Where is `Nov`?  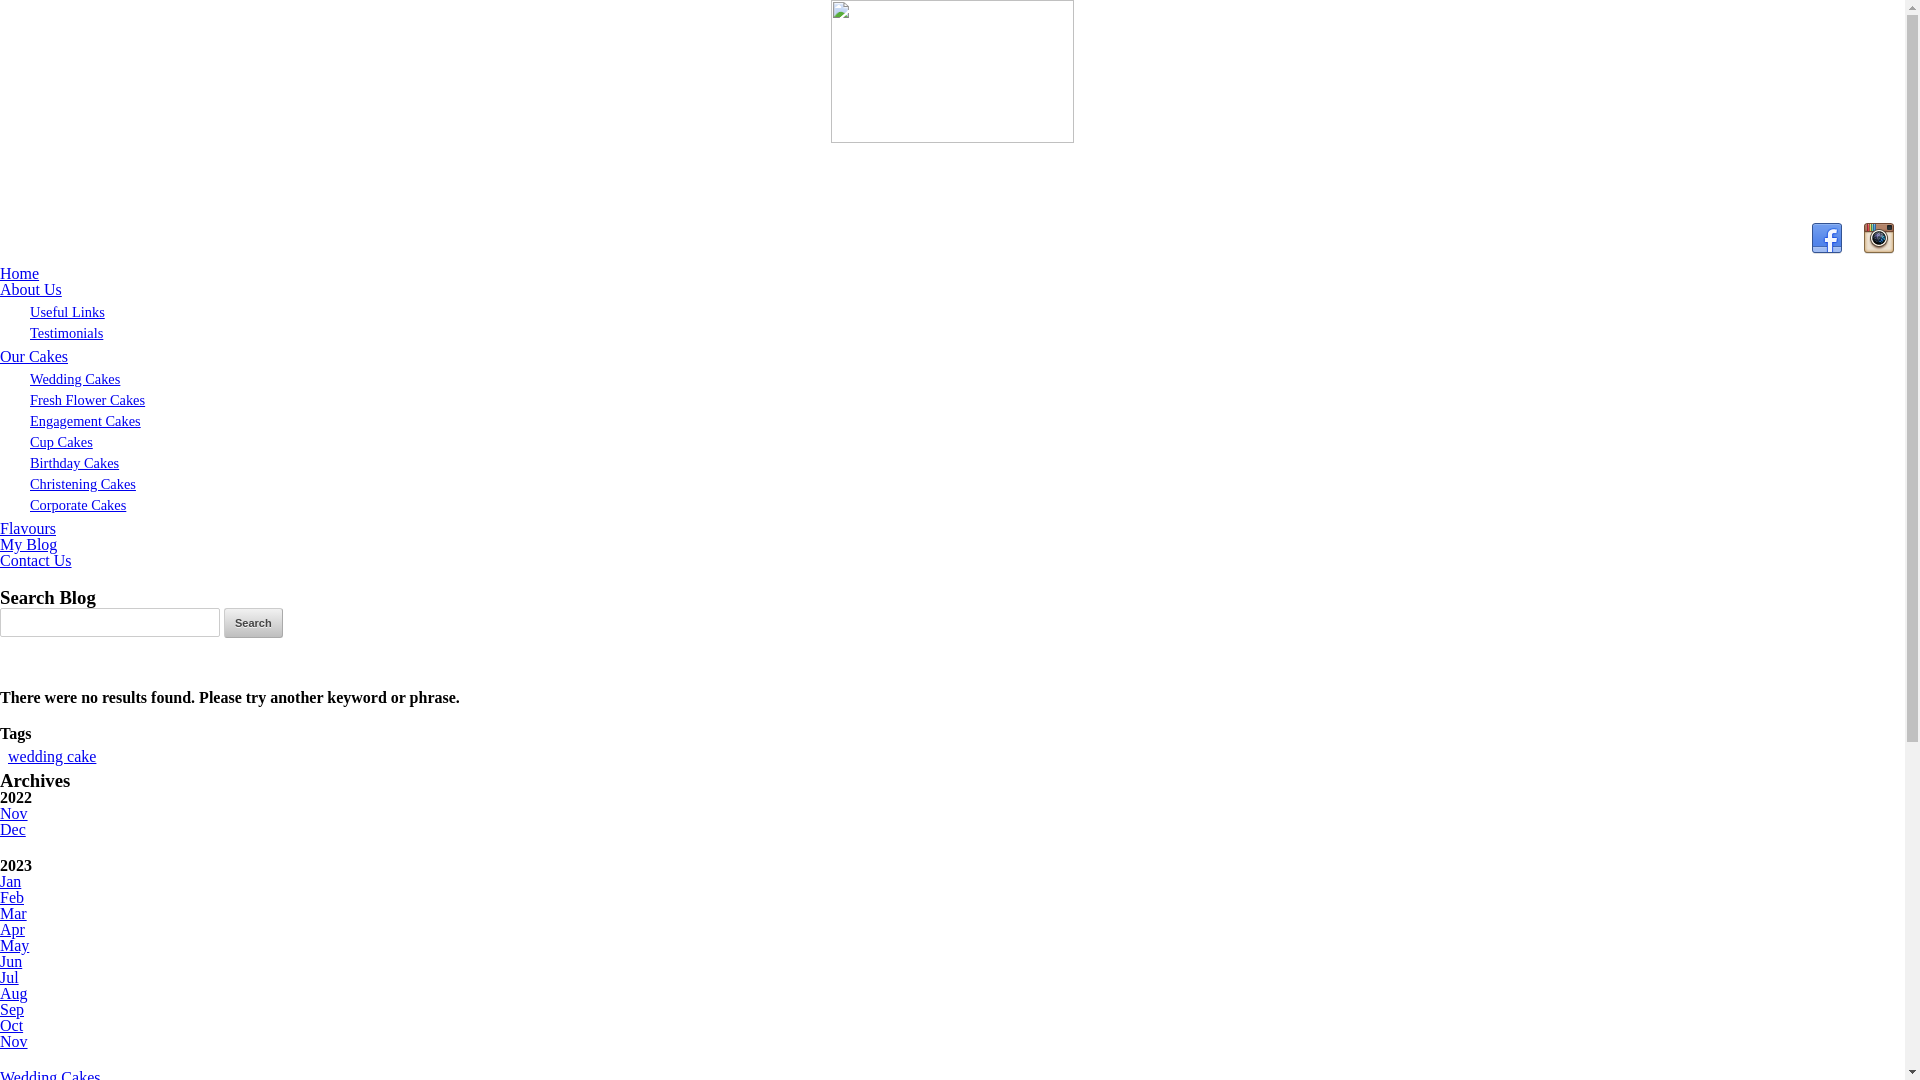
Nov is located at coordinates (14, 814).